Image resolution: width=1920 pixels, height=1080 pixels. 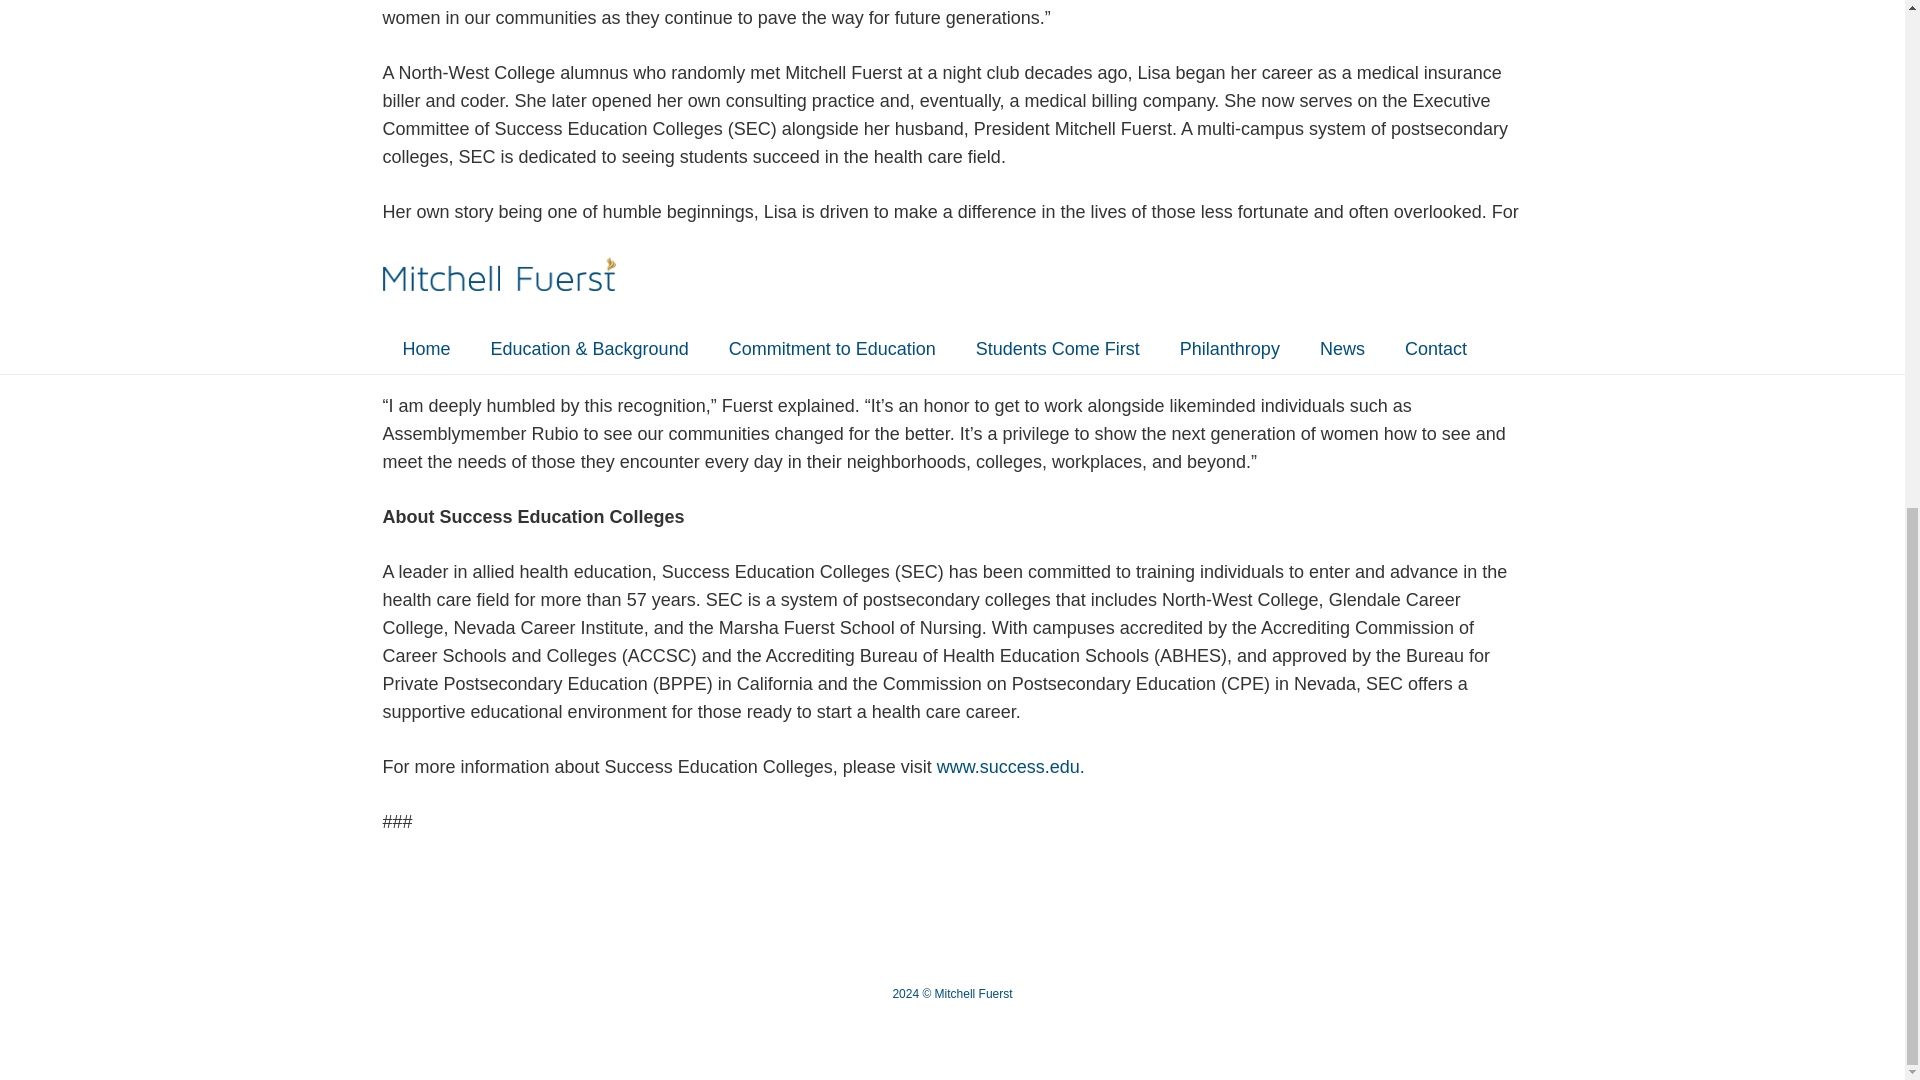 What do you see at coordinates (1010, 766) in the screenshot?
I see `www.success.edu.` at bounding box center [1010, 766].